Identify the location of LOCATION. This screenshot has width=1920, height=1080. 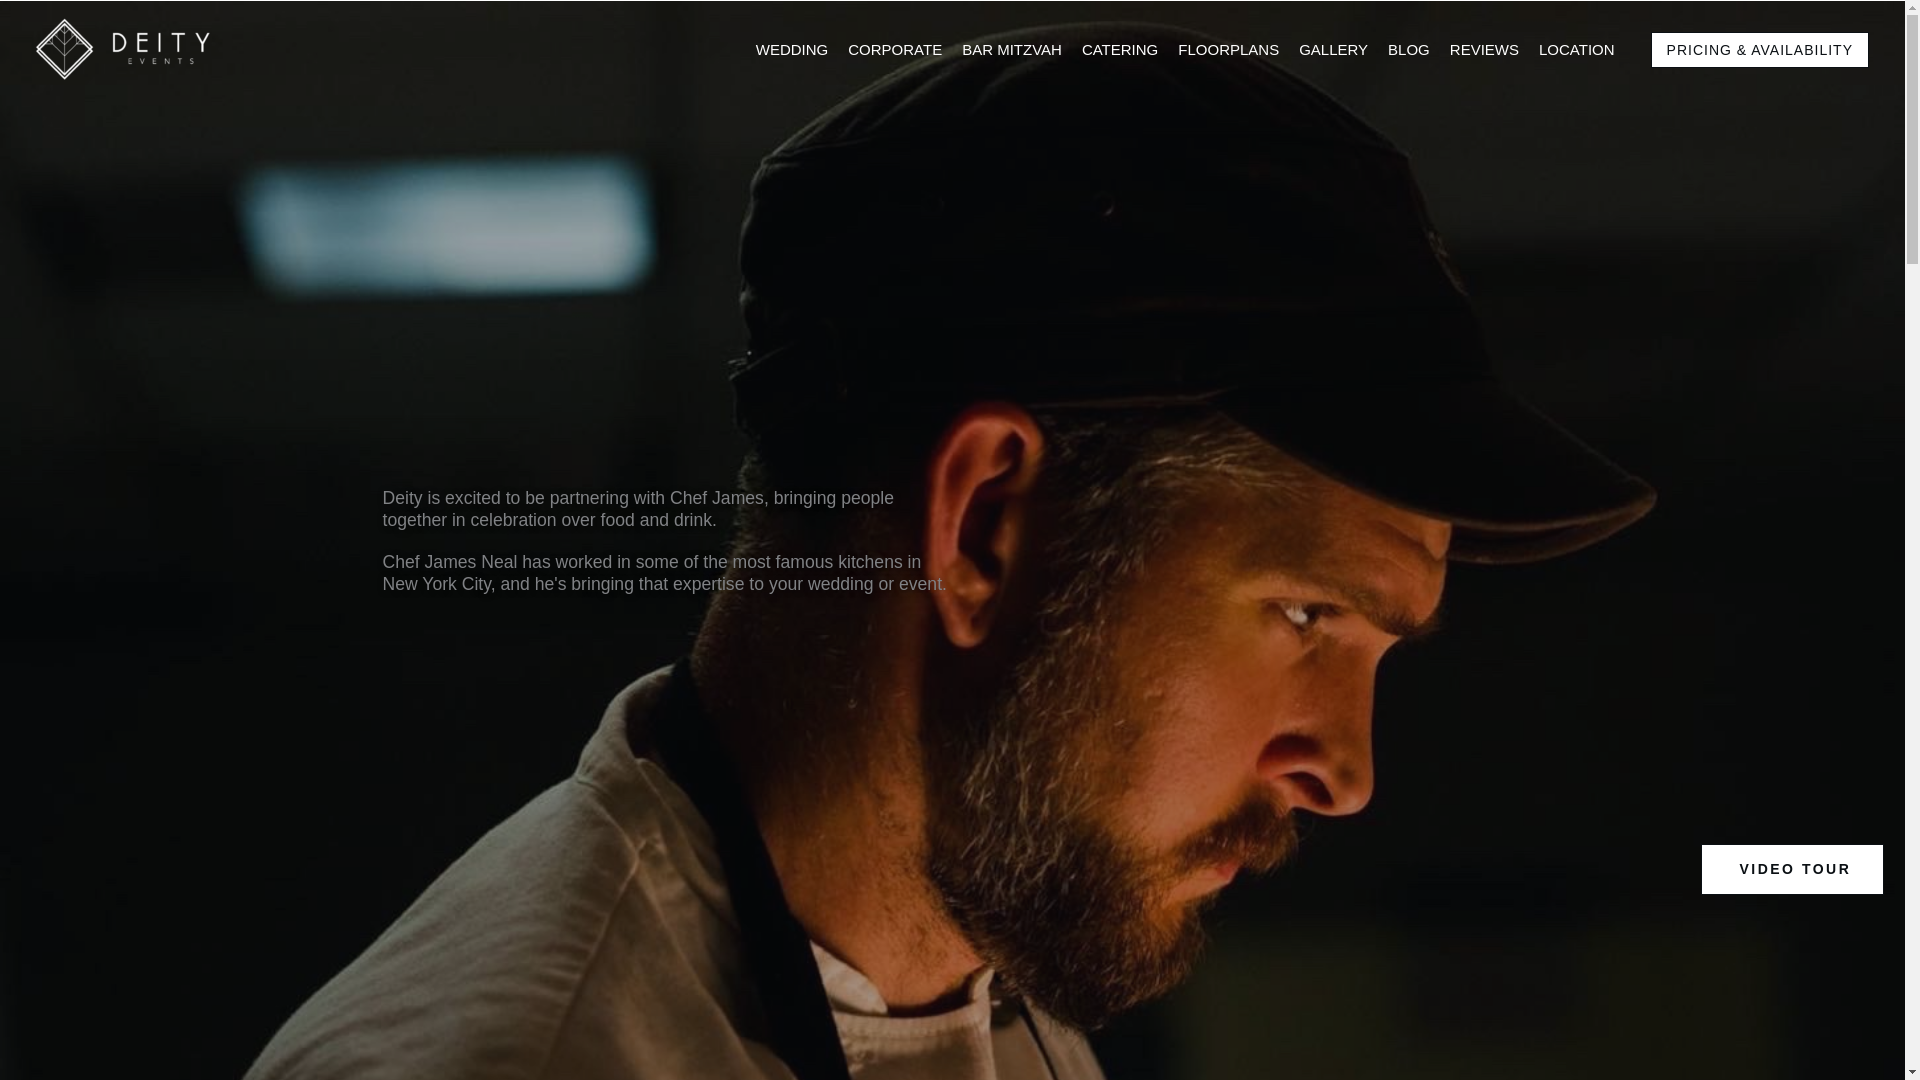
(1582, 50).